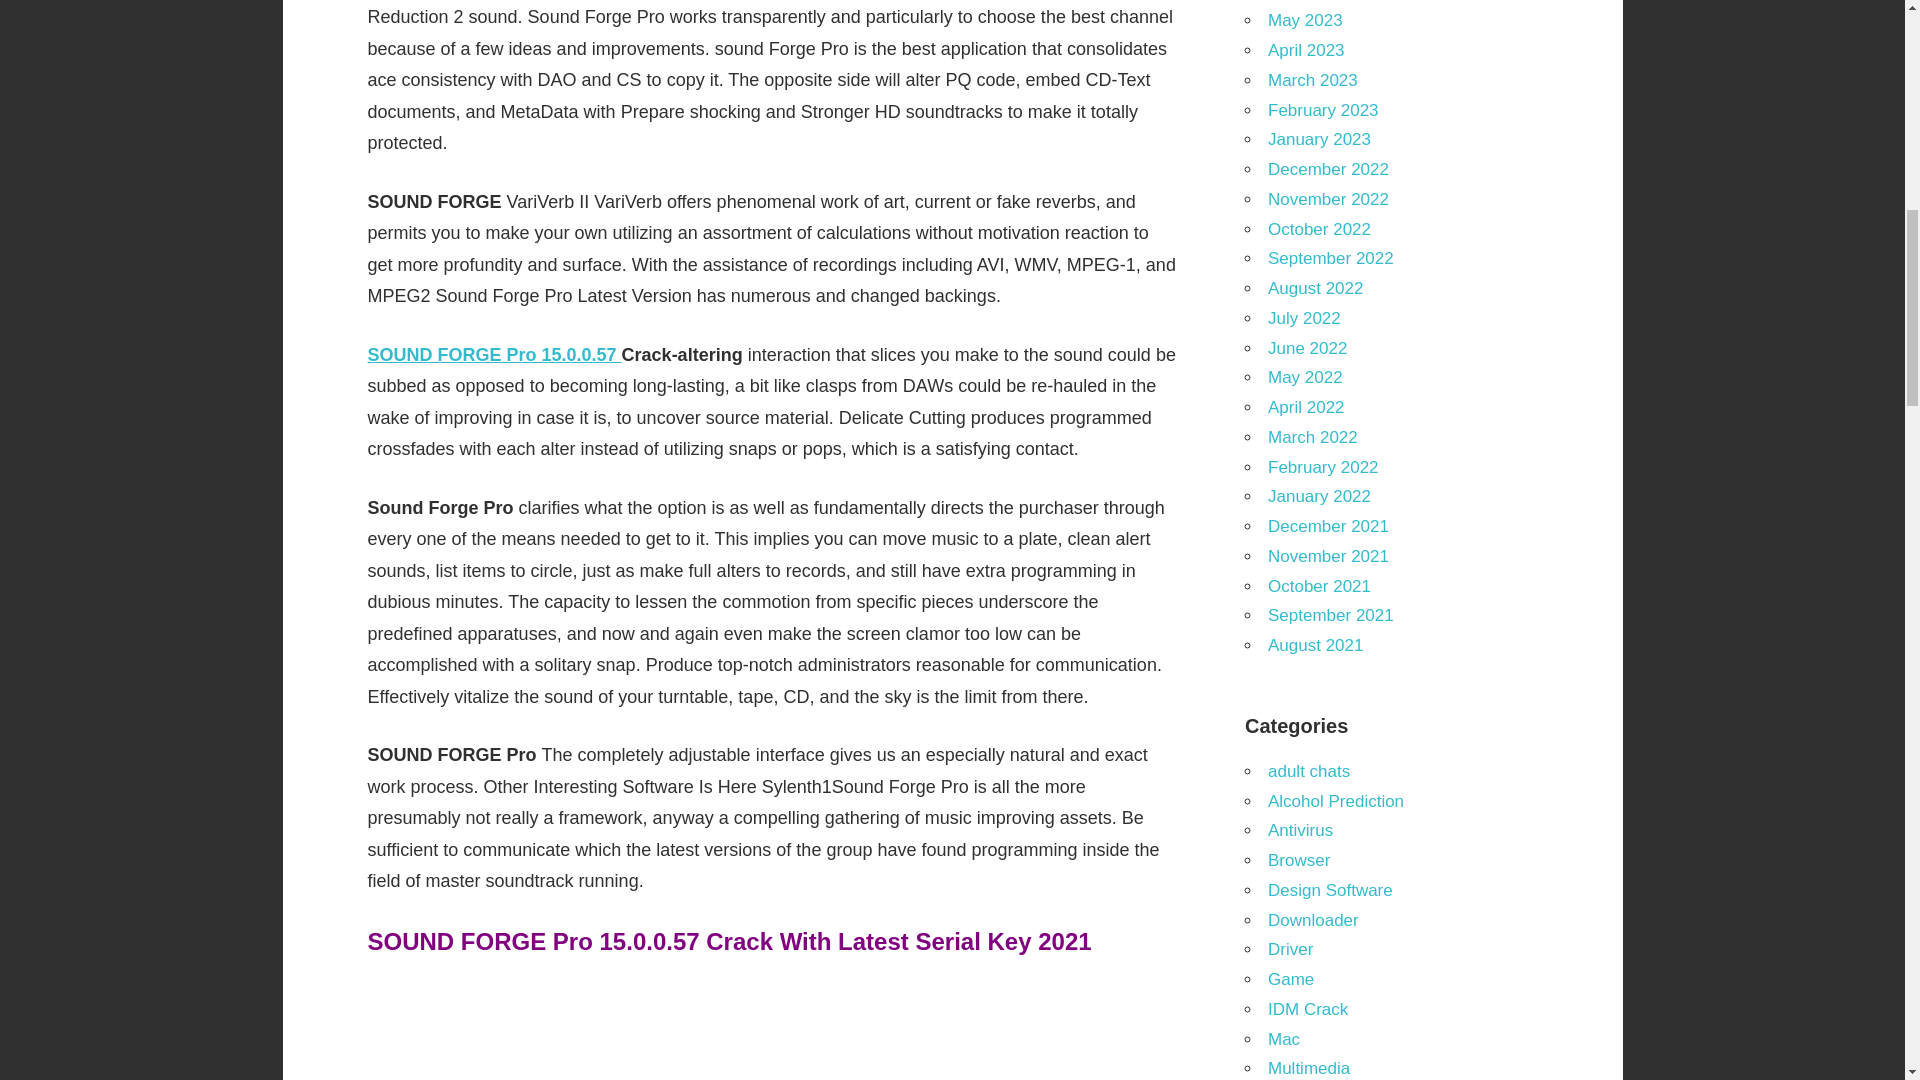 Image resolution: width=1920 pixels, height=1080 pixels. What do you see at coordinates (495, 354) in the screenshot?
I see `SOUND FORGE Pro 15.0.0.57` at bounding box center [495, 354].